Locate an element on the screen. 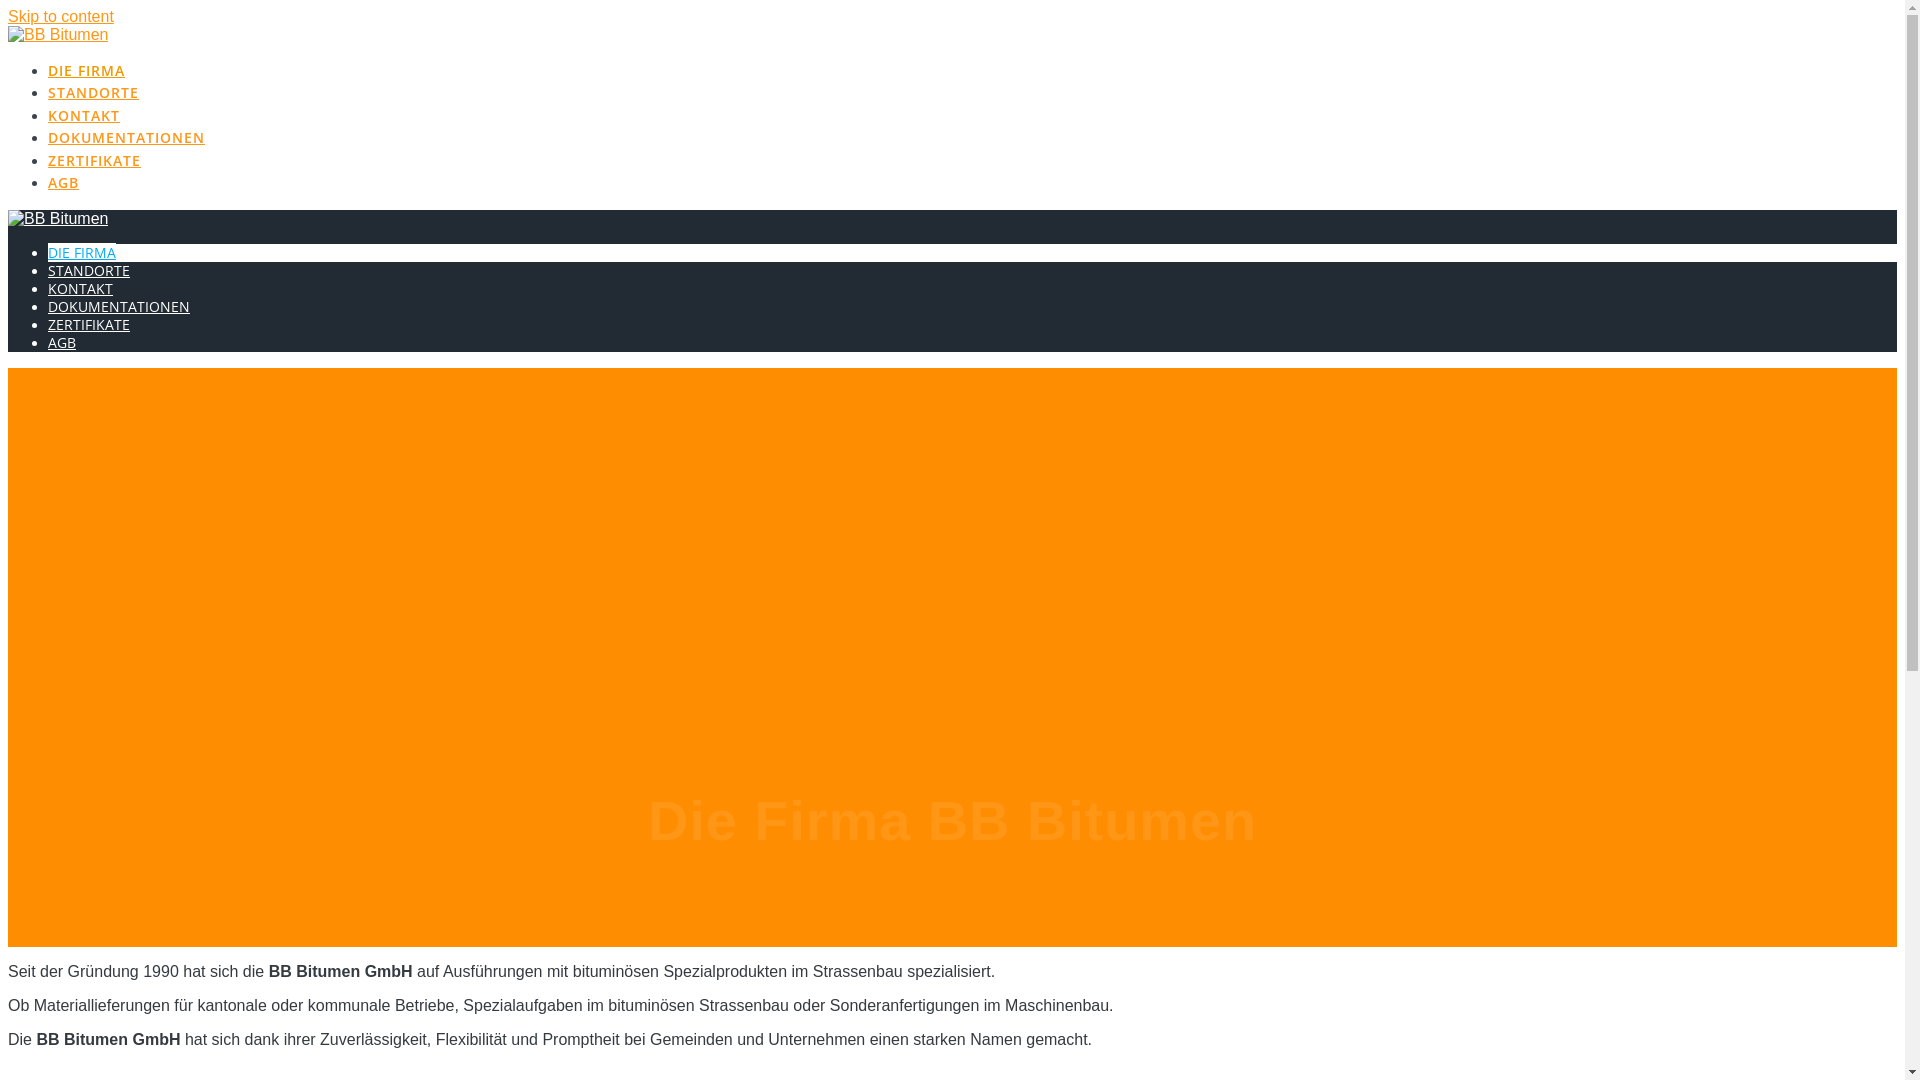  AGB is located at coordinates (64, 182).